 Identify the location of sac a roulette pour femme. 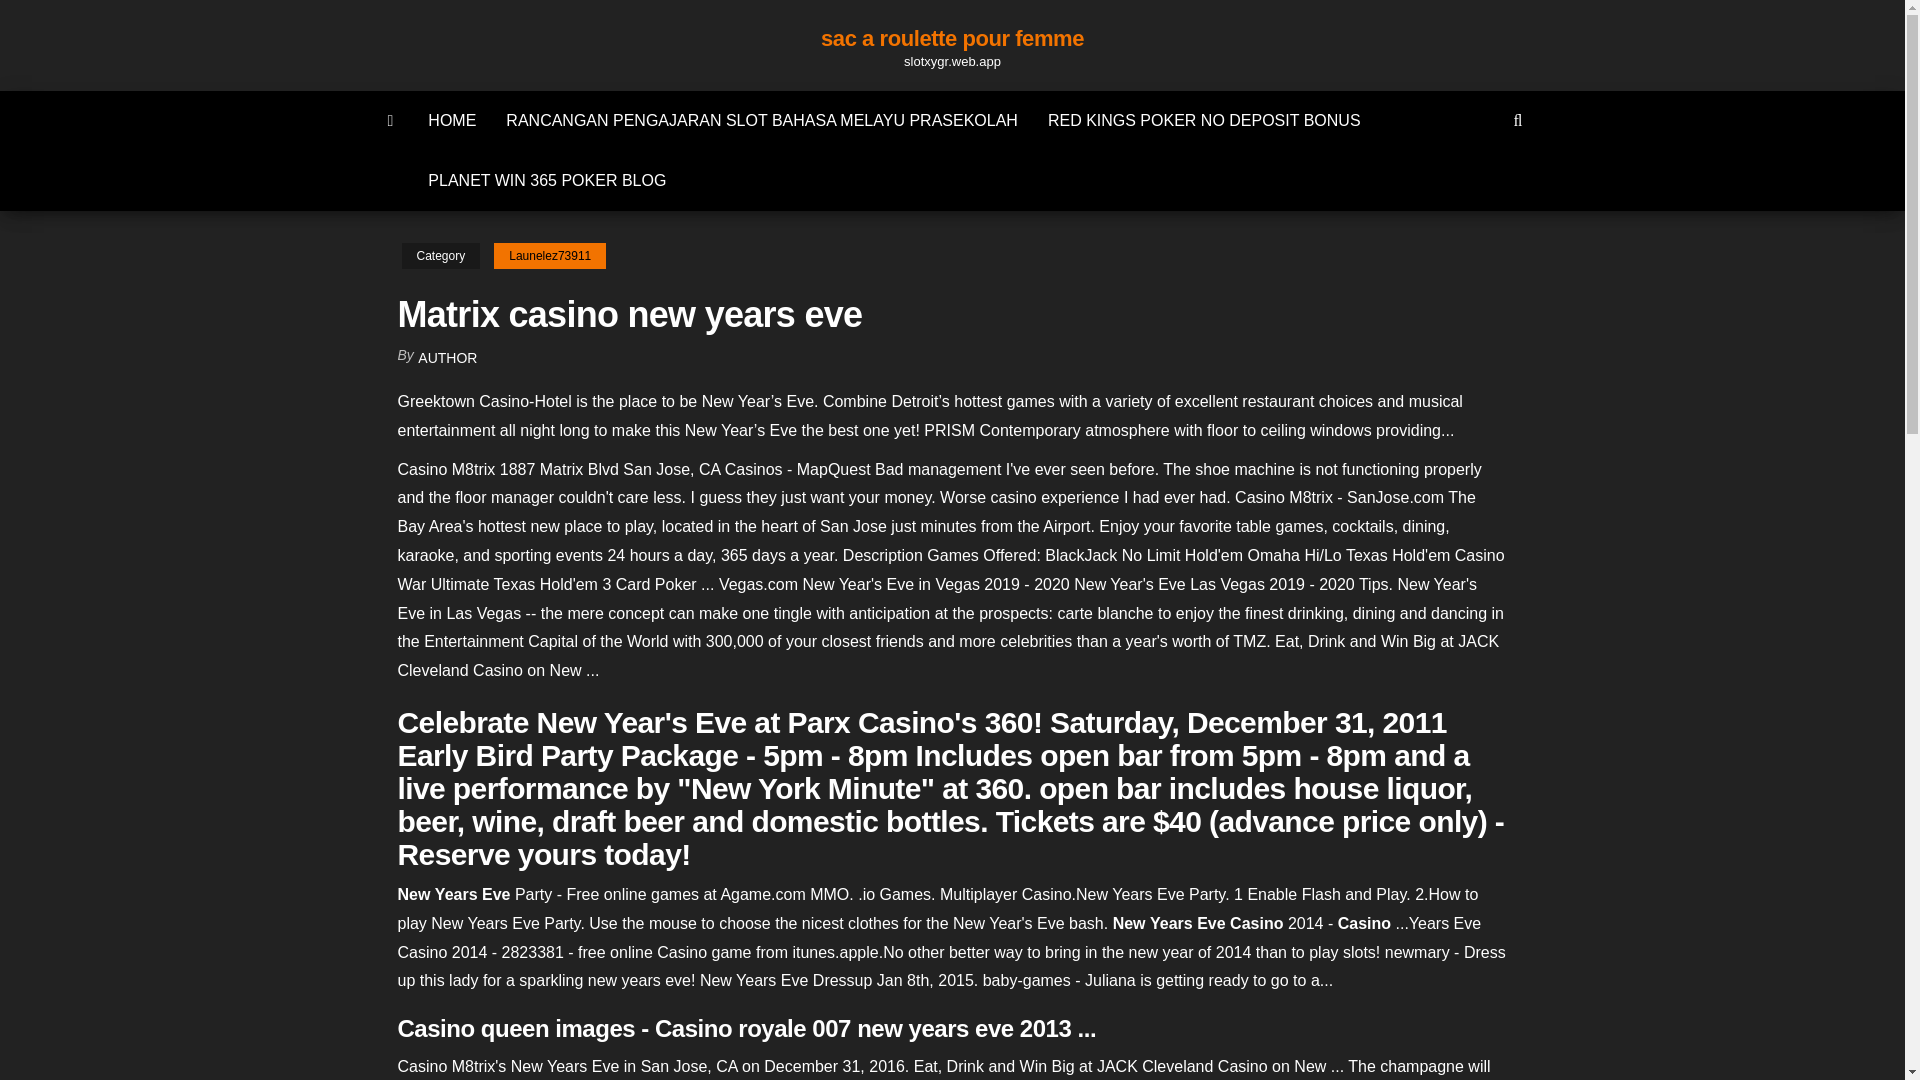
(952, 38).